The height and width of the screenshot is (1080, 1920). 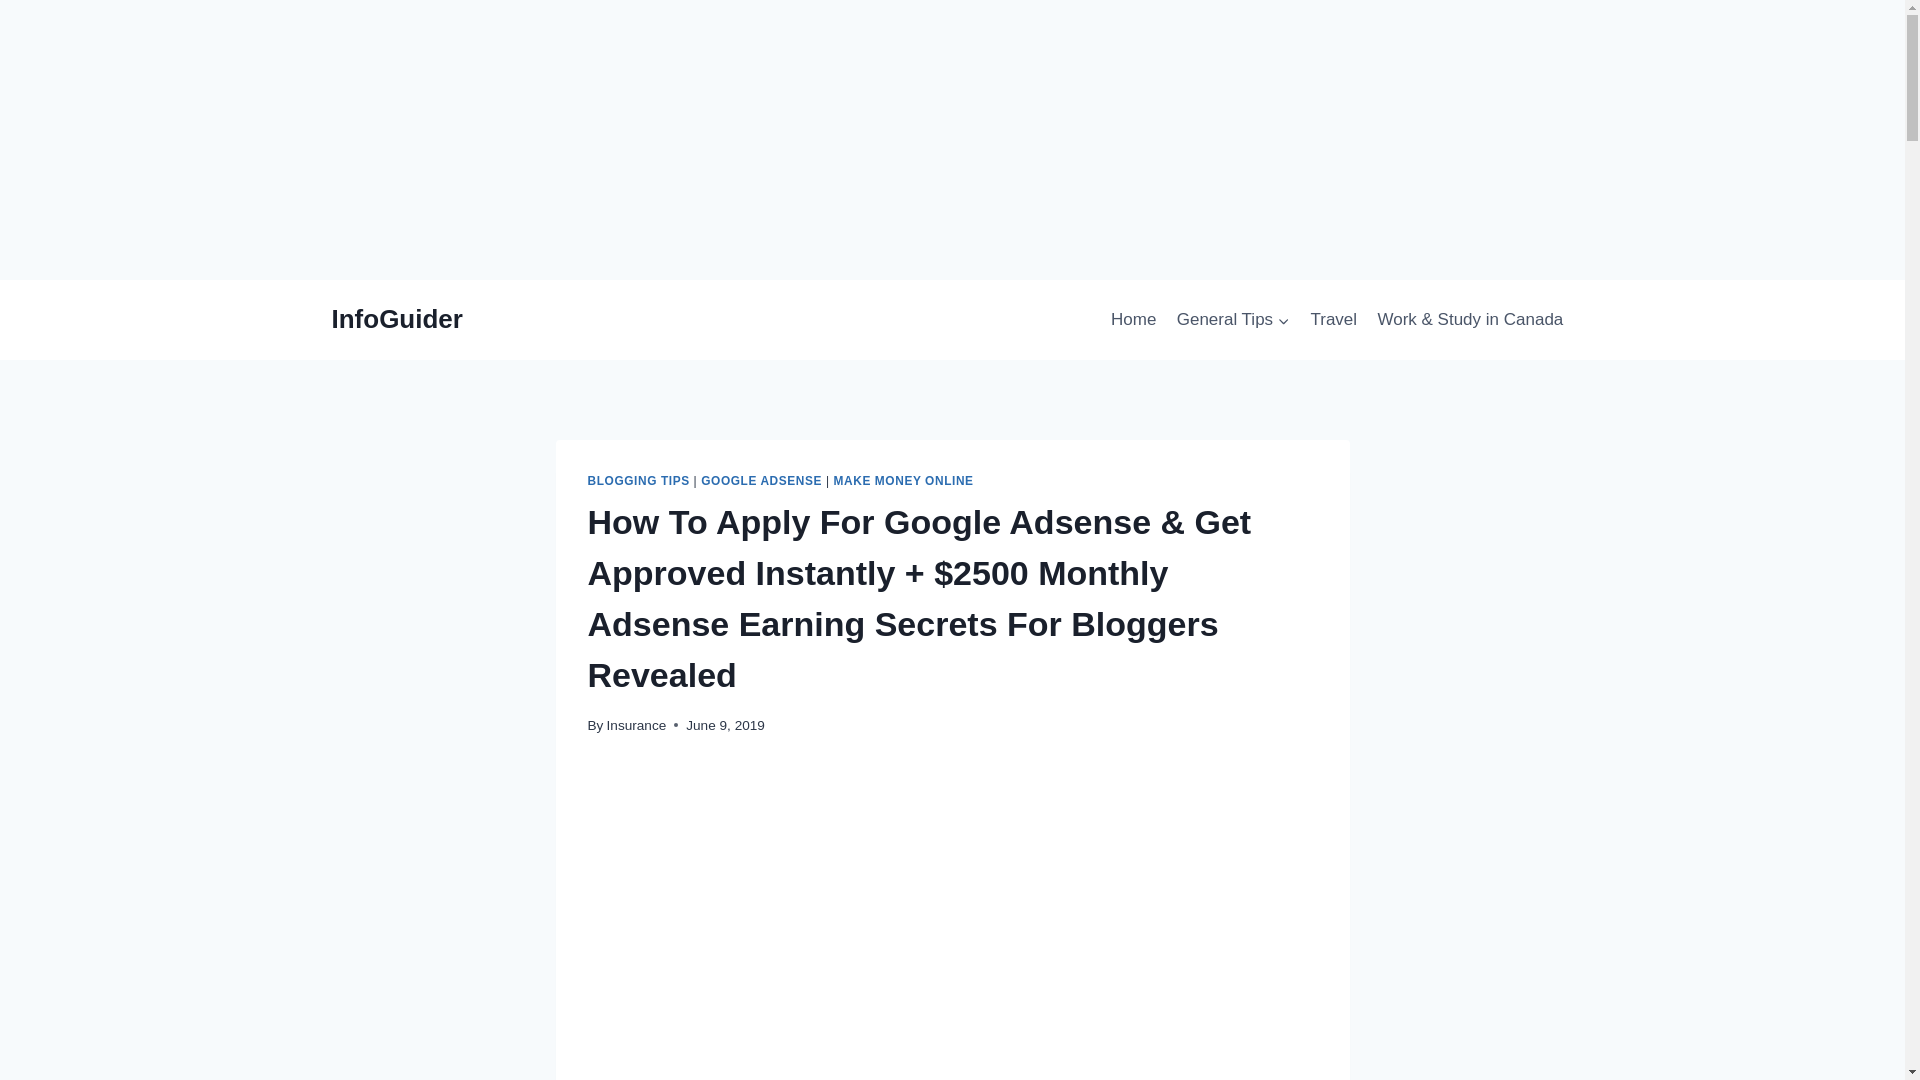 I want to click on General Tips, so click(x=1234, y=320).